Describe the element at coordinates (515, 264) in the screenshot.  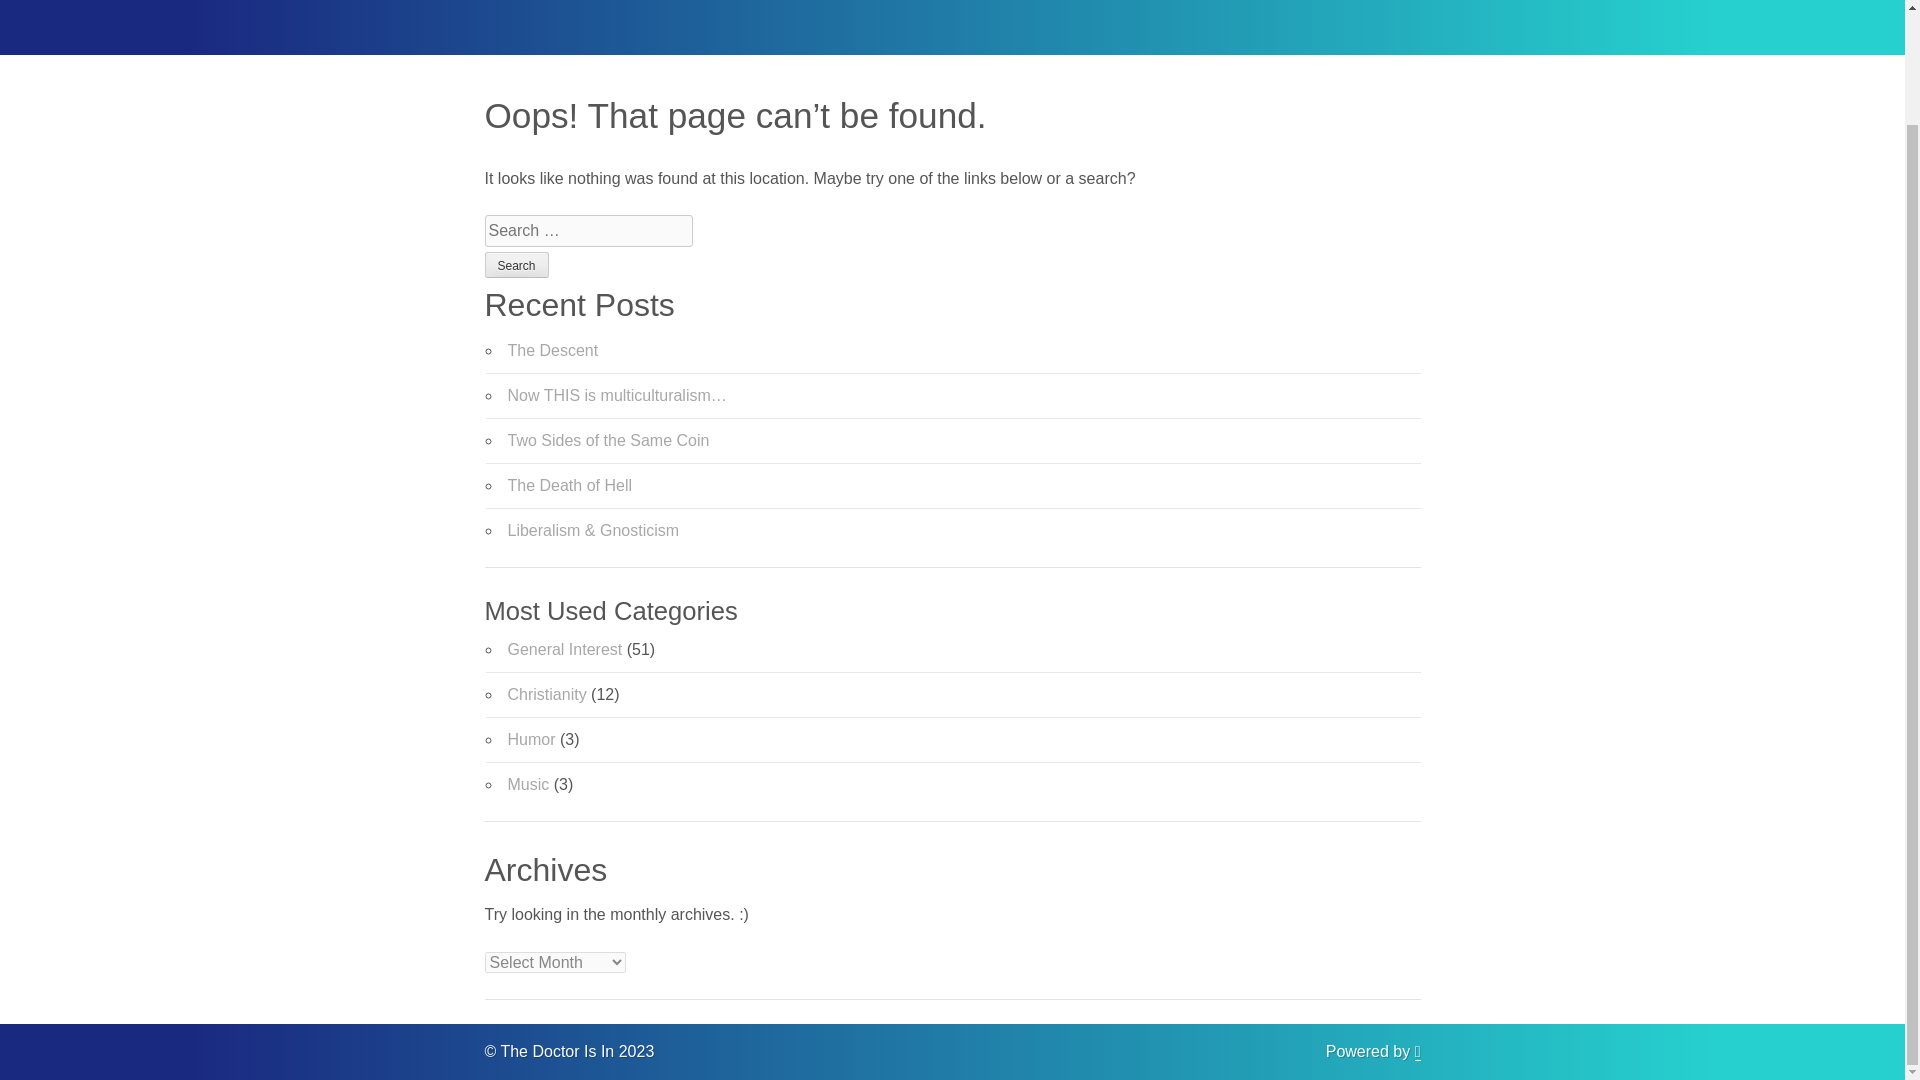
I see `Search` at that location.